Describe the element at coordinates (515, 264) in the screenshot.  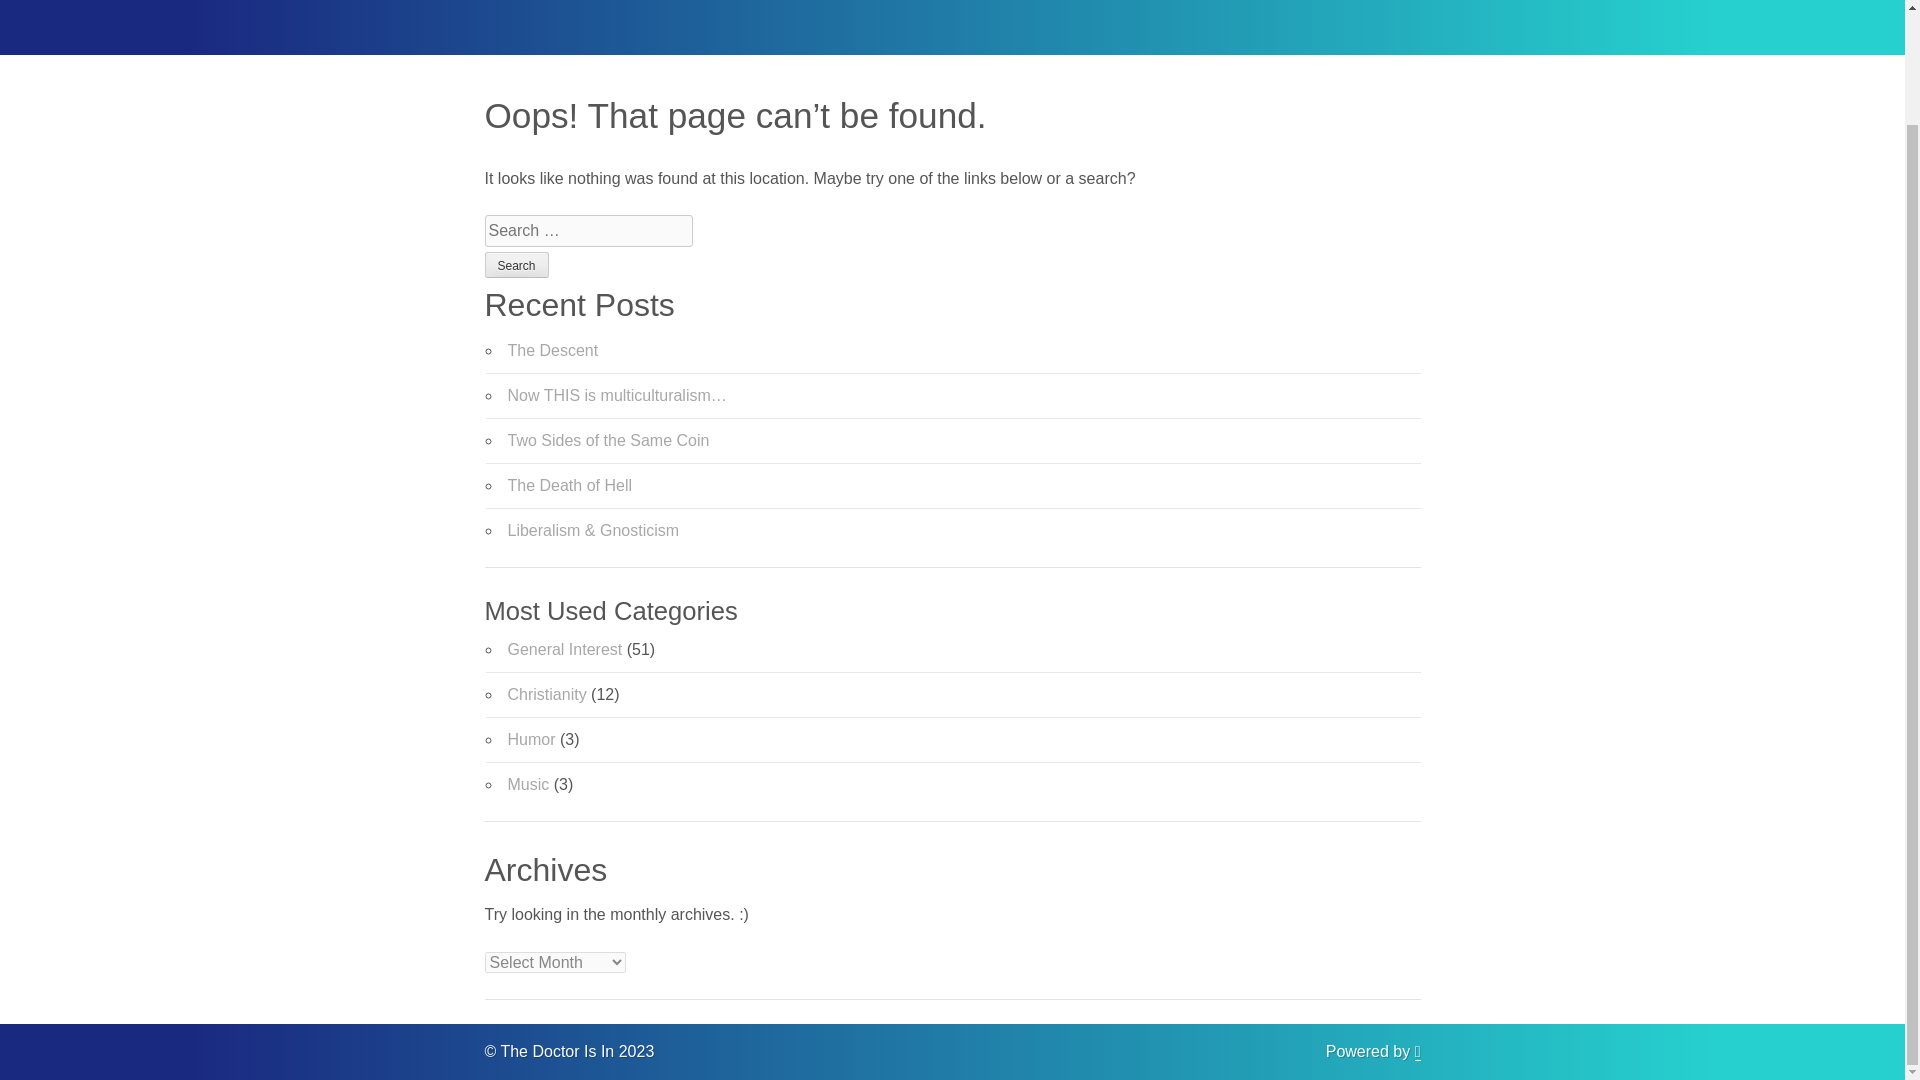
I see `Search` at that location.